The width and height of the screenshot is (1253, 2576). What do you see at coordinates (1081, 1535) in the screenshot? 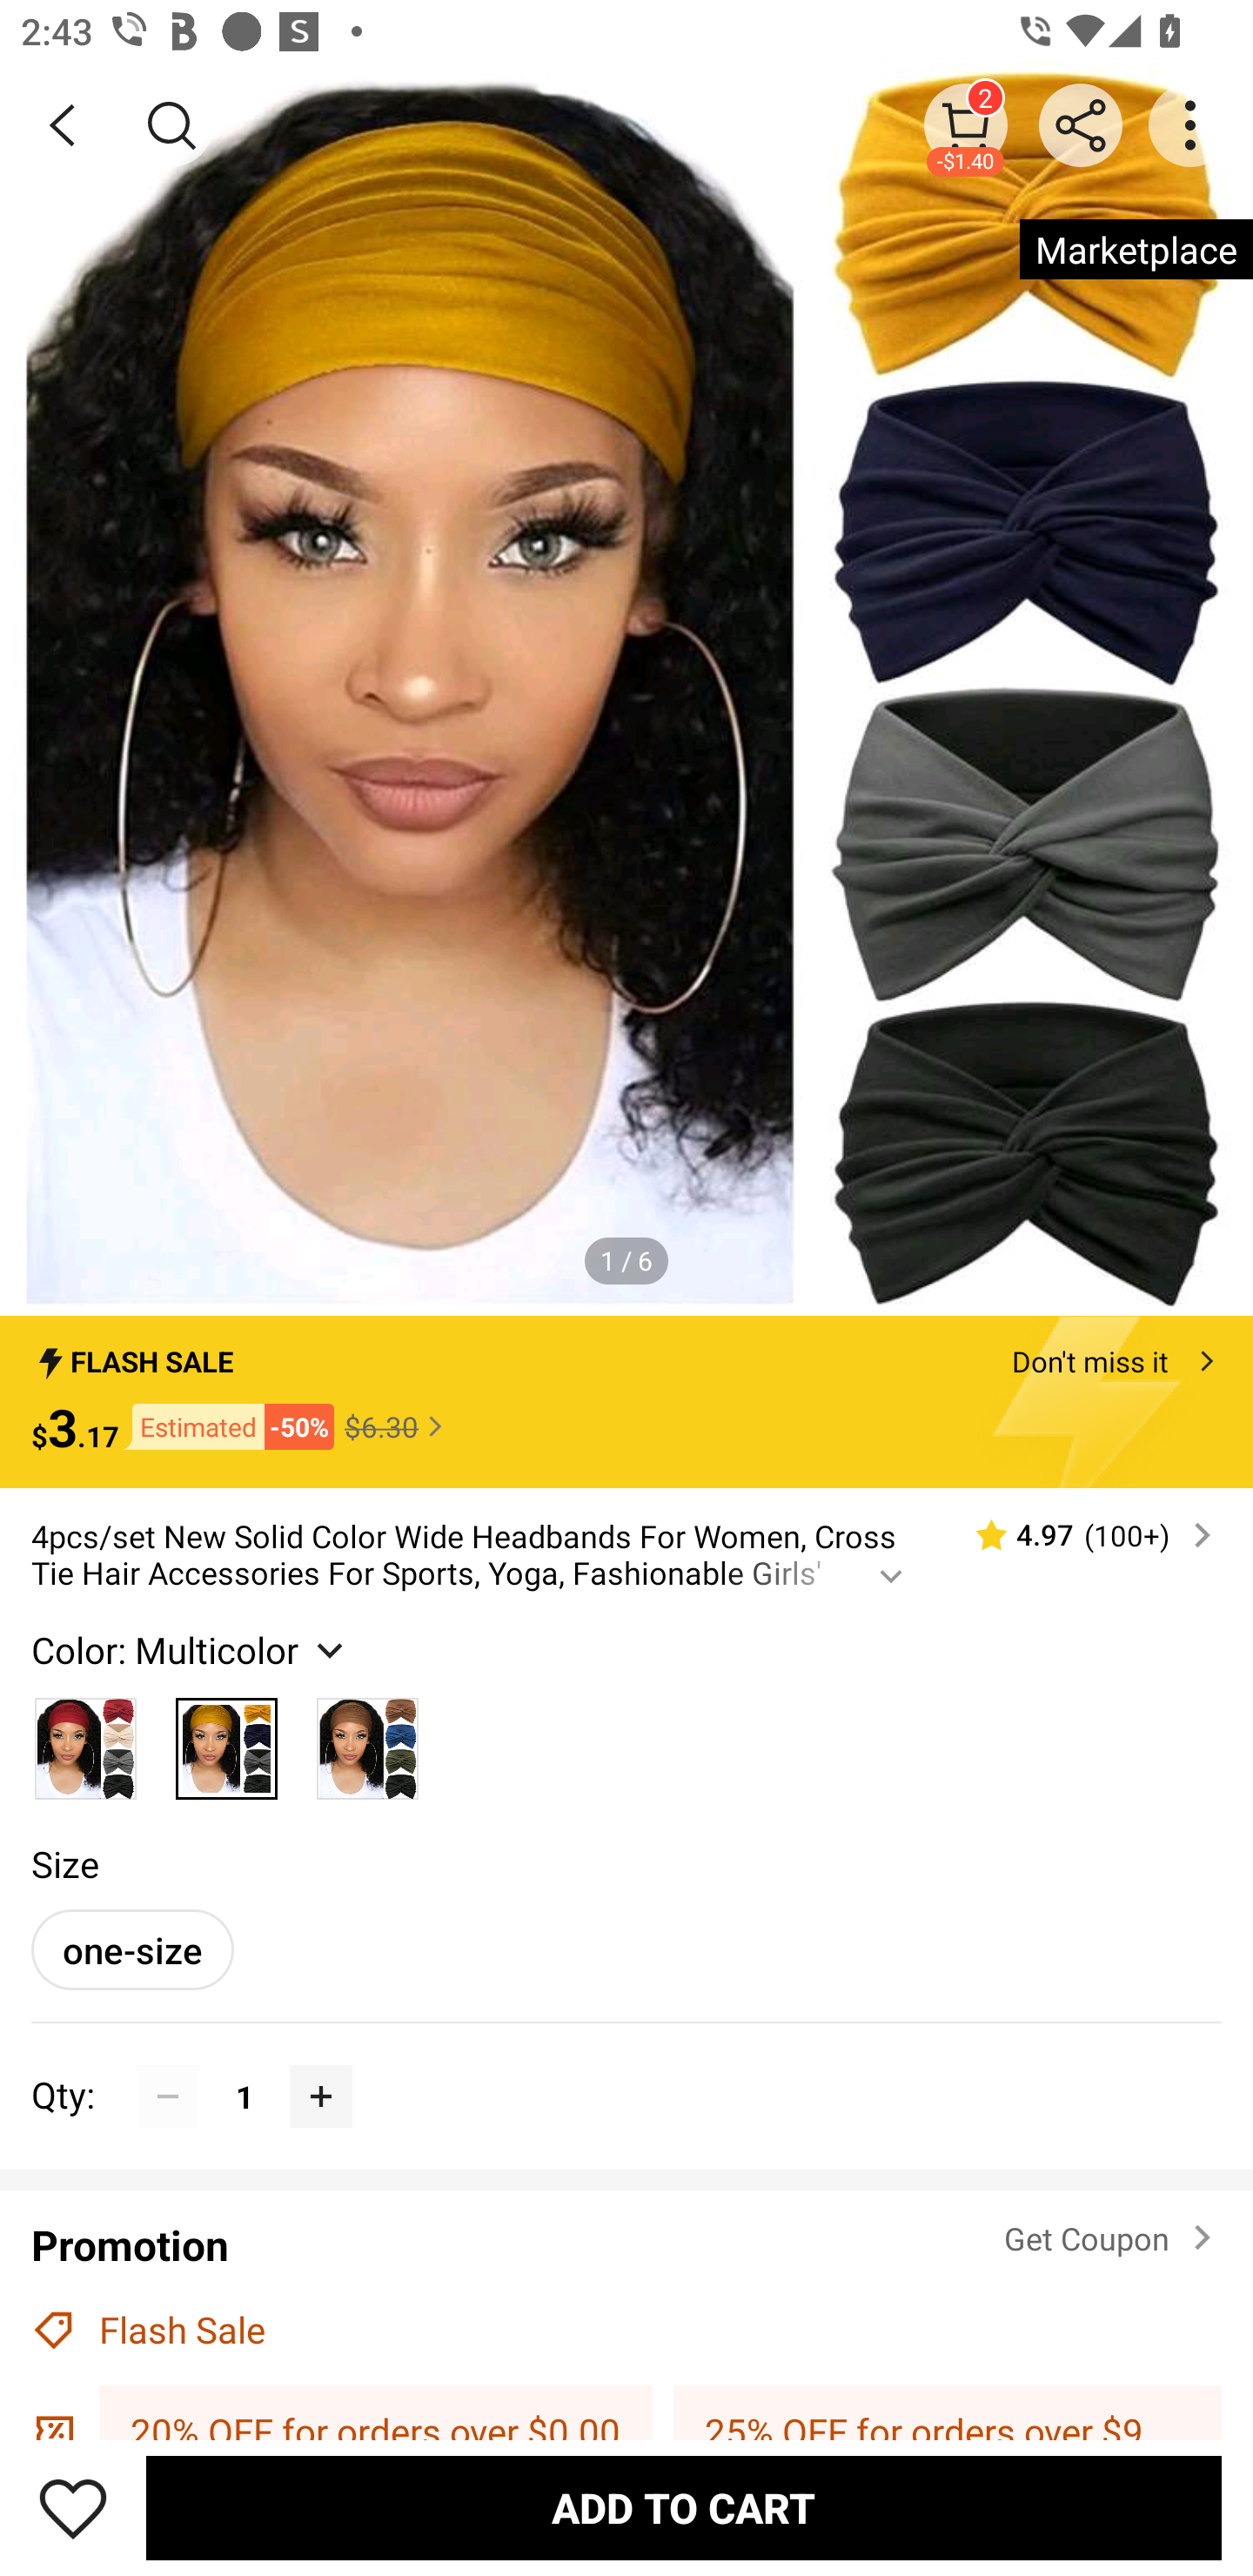
I see `4.97 (100‎+)` at bounding box center [1081, 1535].